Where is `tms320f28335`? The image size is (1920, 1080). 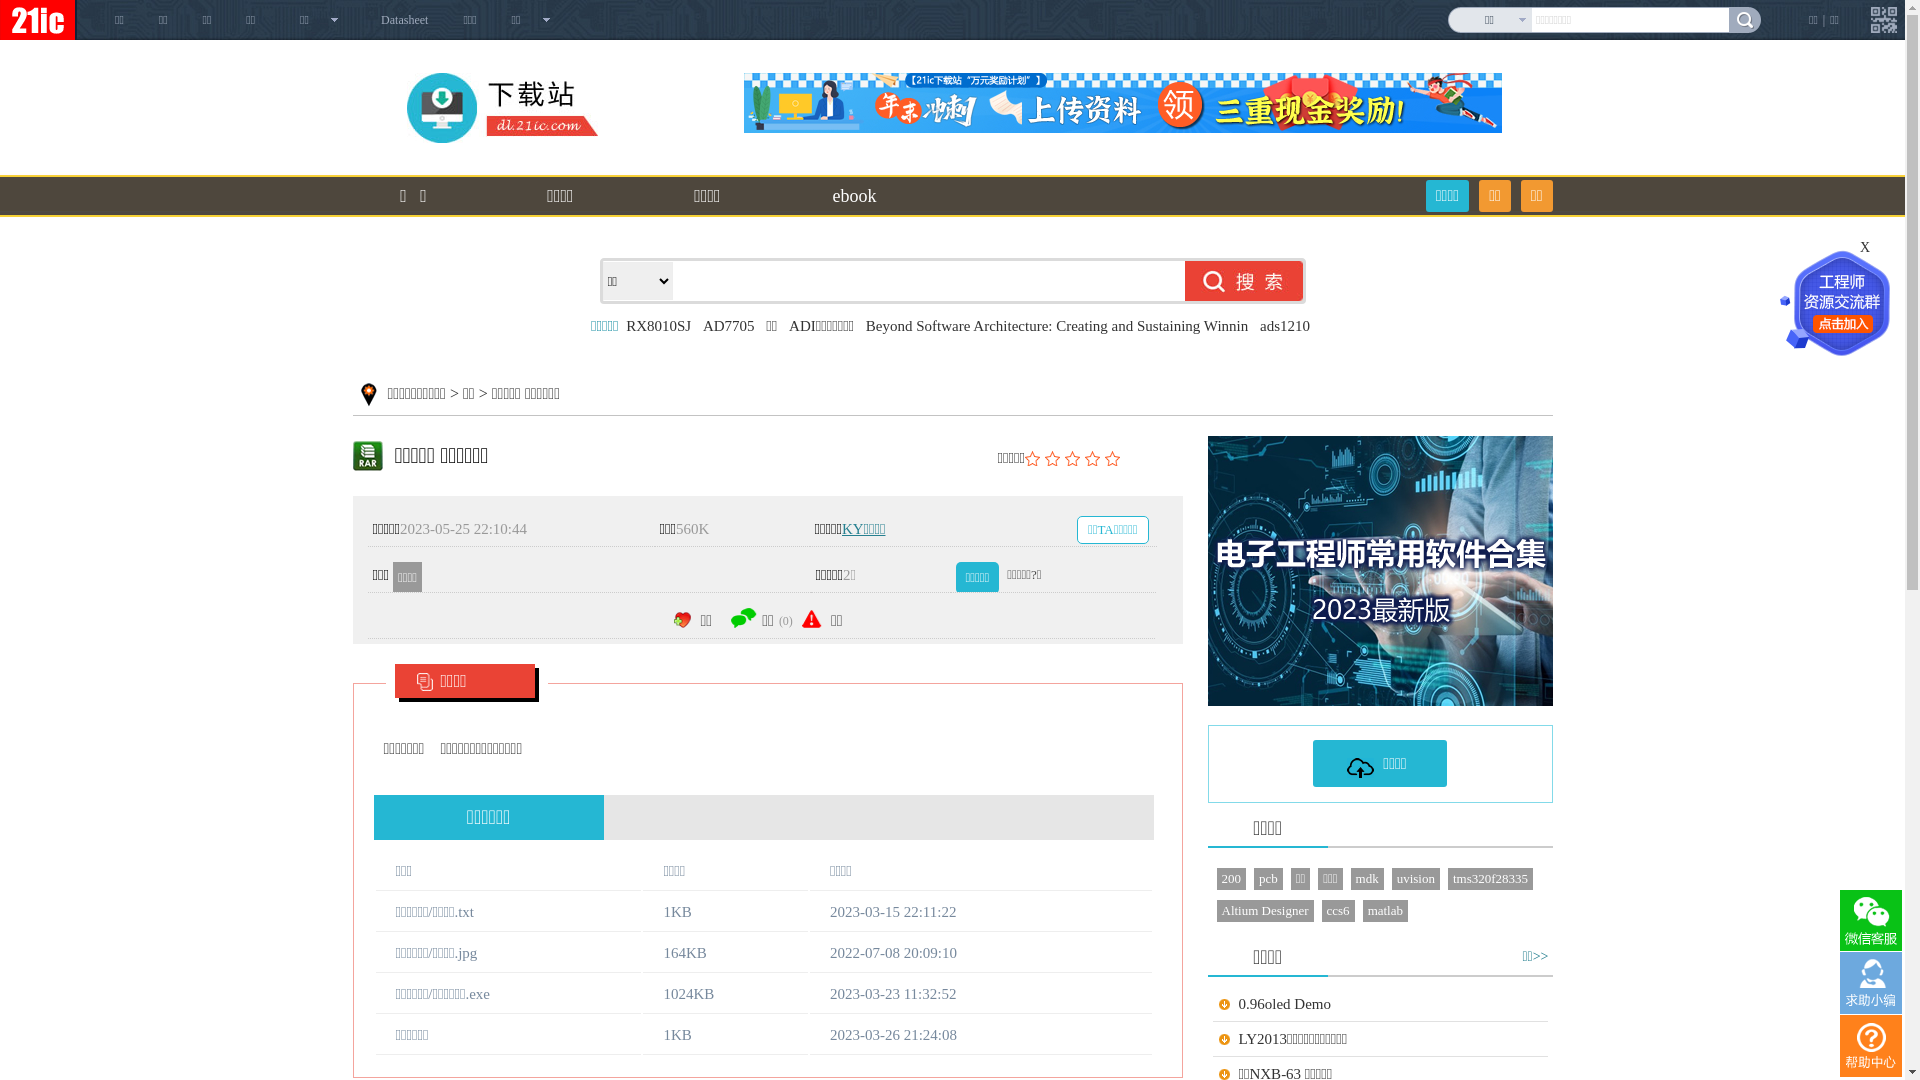 tms320f28335 is located at coordinates (1490, 879).